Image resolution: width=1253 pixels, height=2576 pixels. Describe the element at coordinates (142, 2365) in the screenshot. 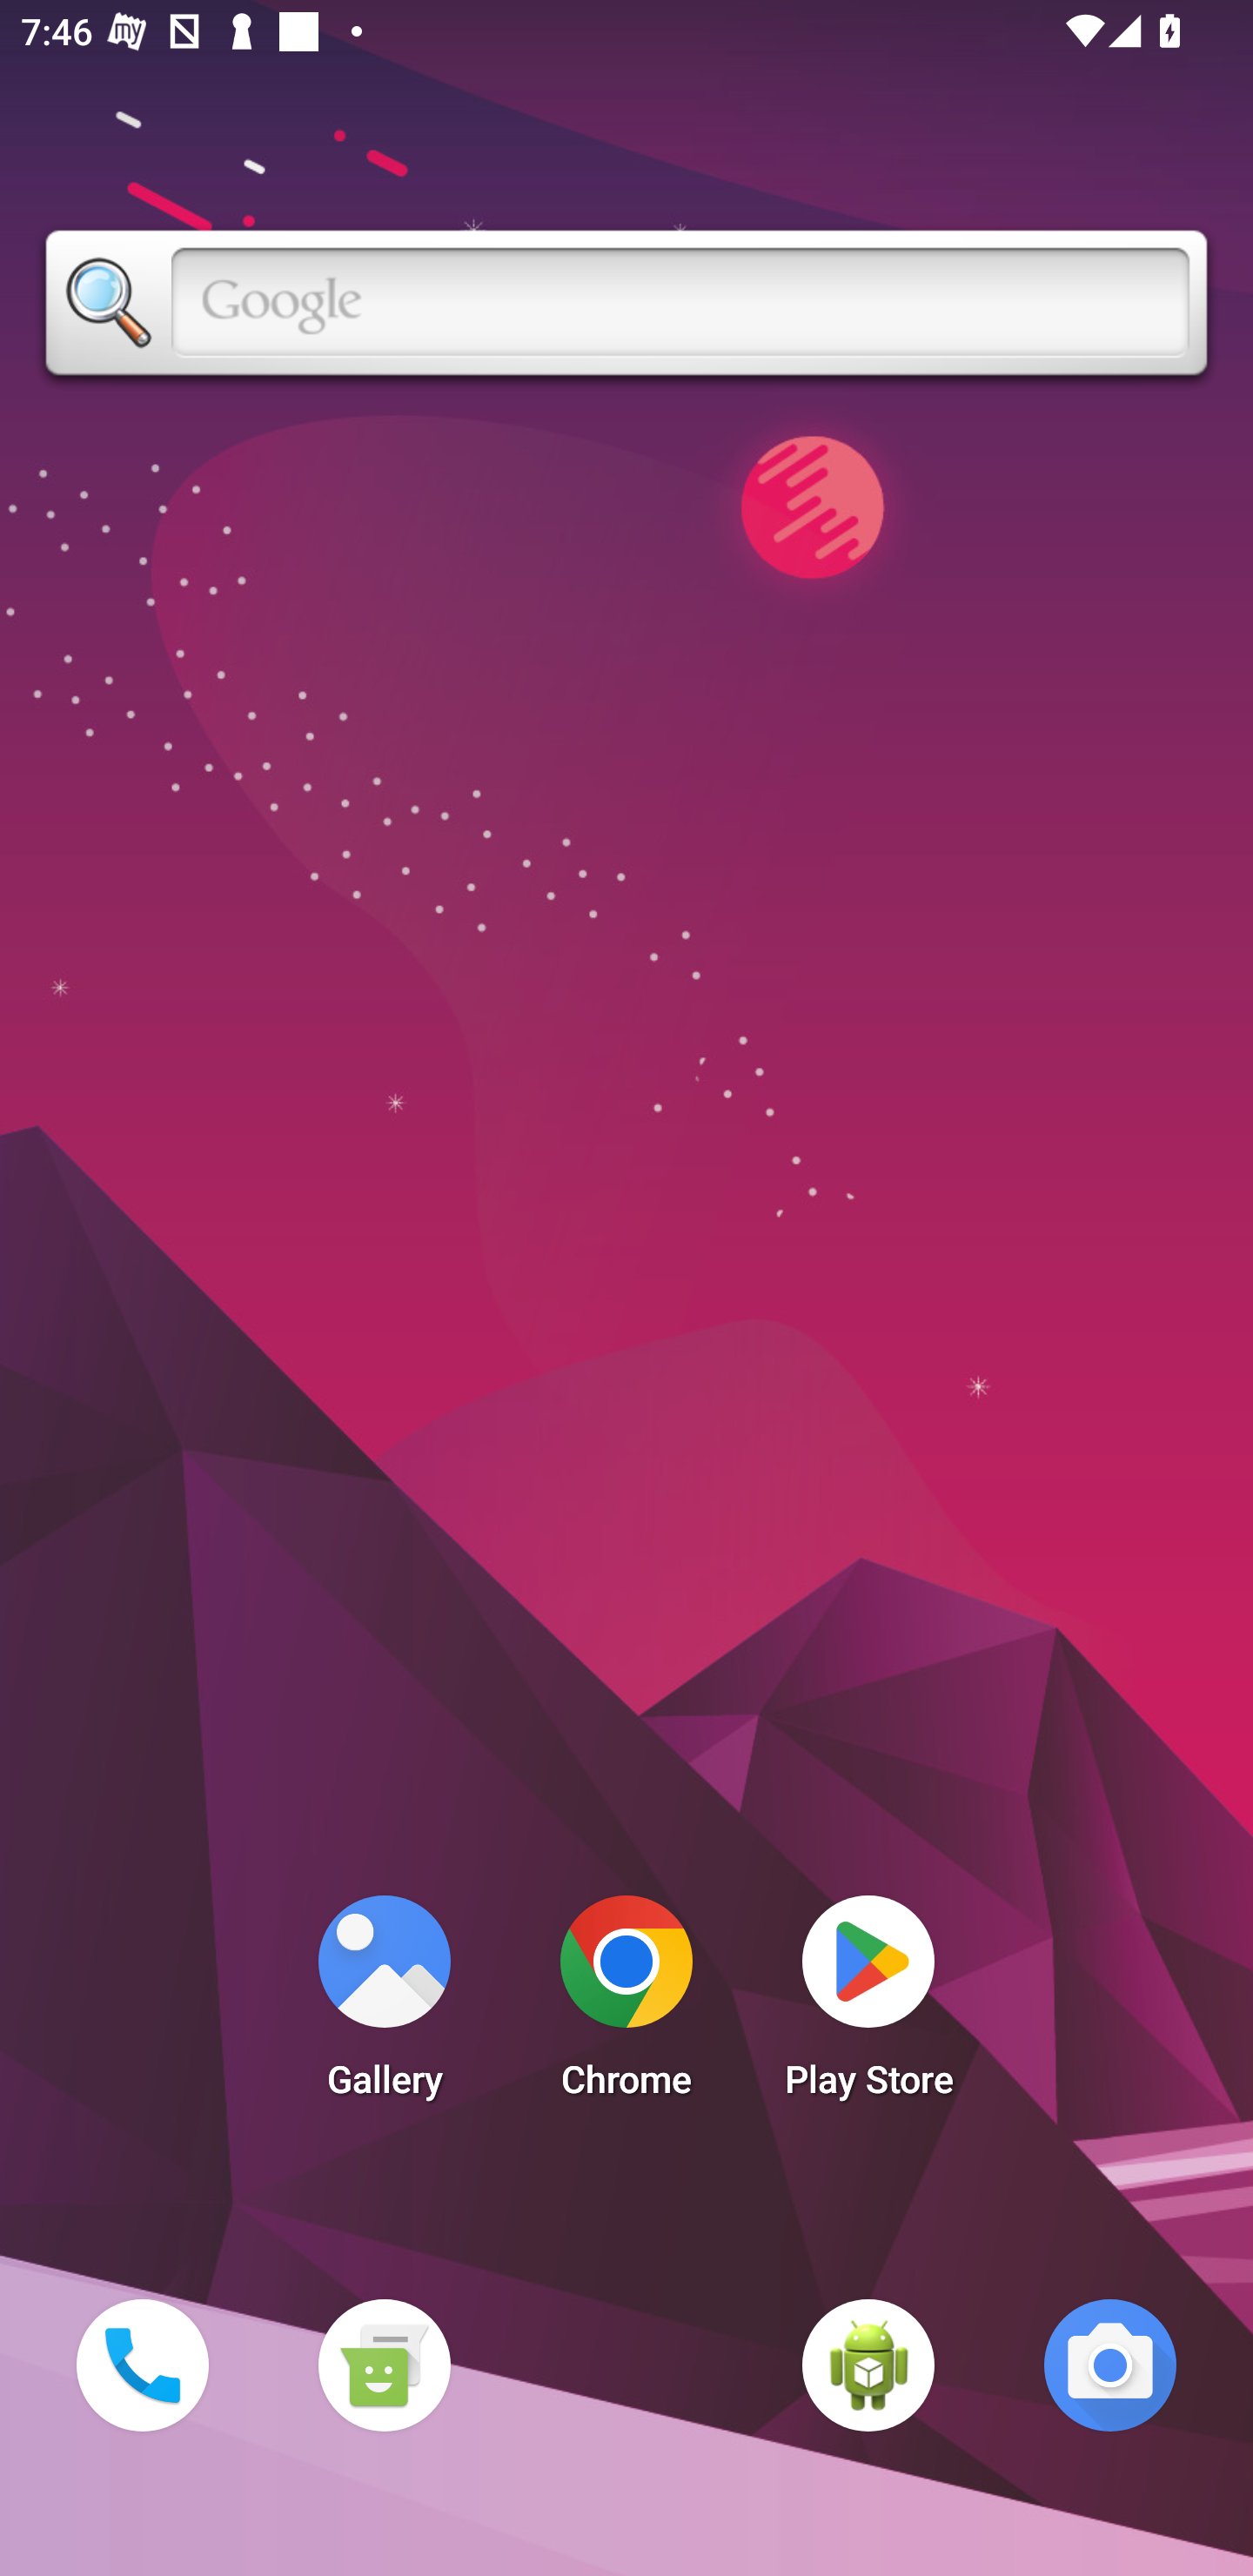

I see `Phone` at that location.